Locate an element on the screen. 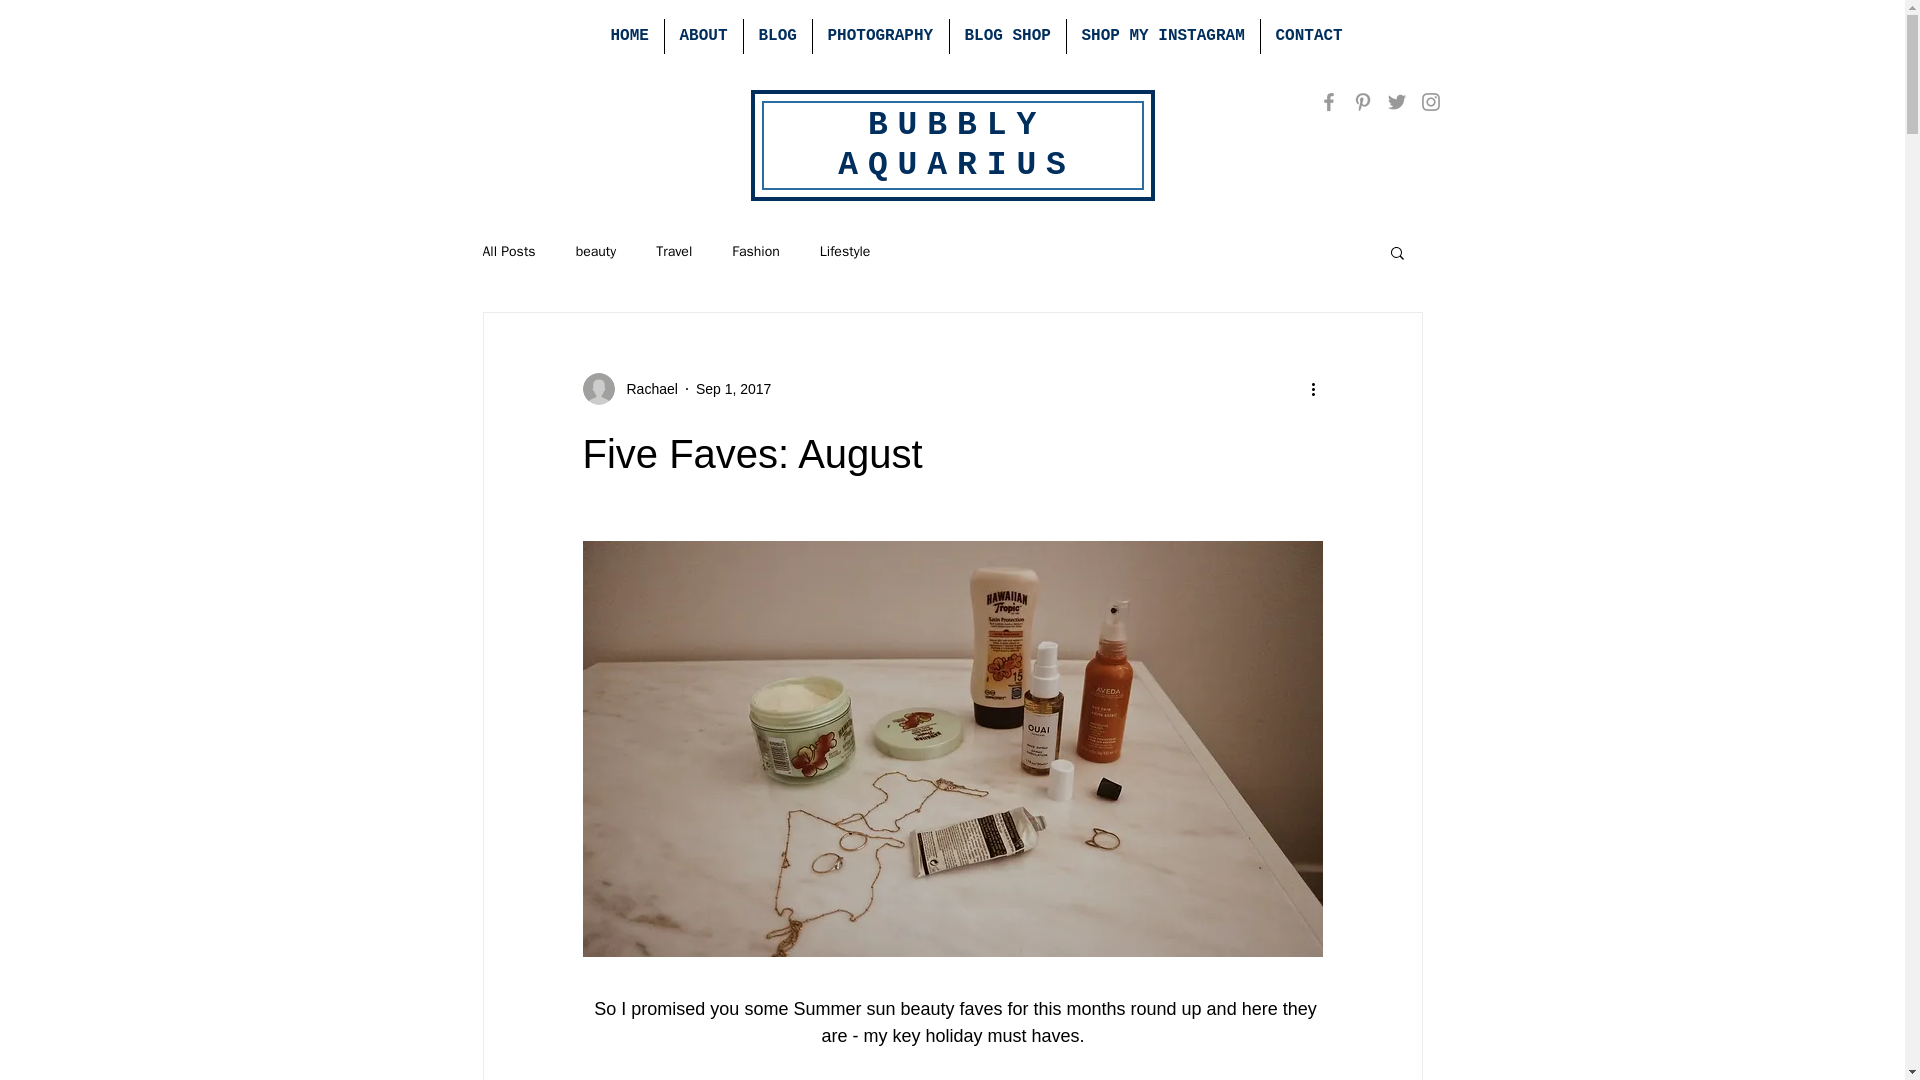  SHOP MY INSTAGRAM is located at coordinates (1162, 36).